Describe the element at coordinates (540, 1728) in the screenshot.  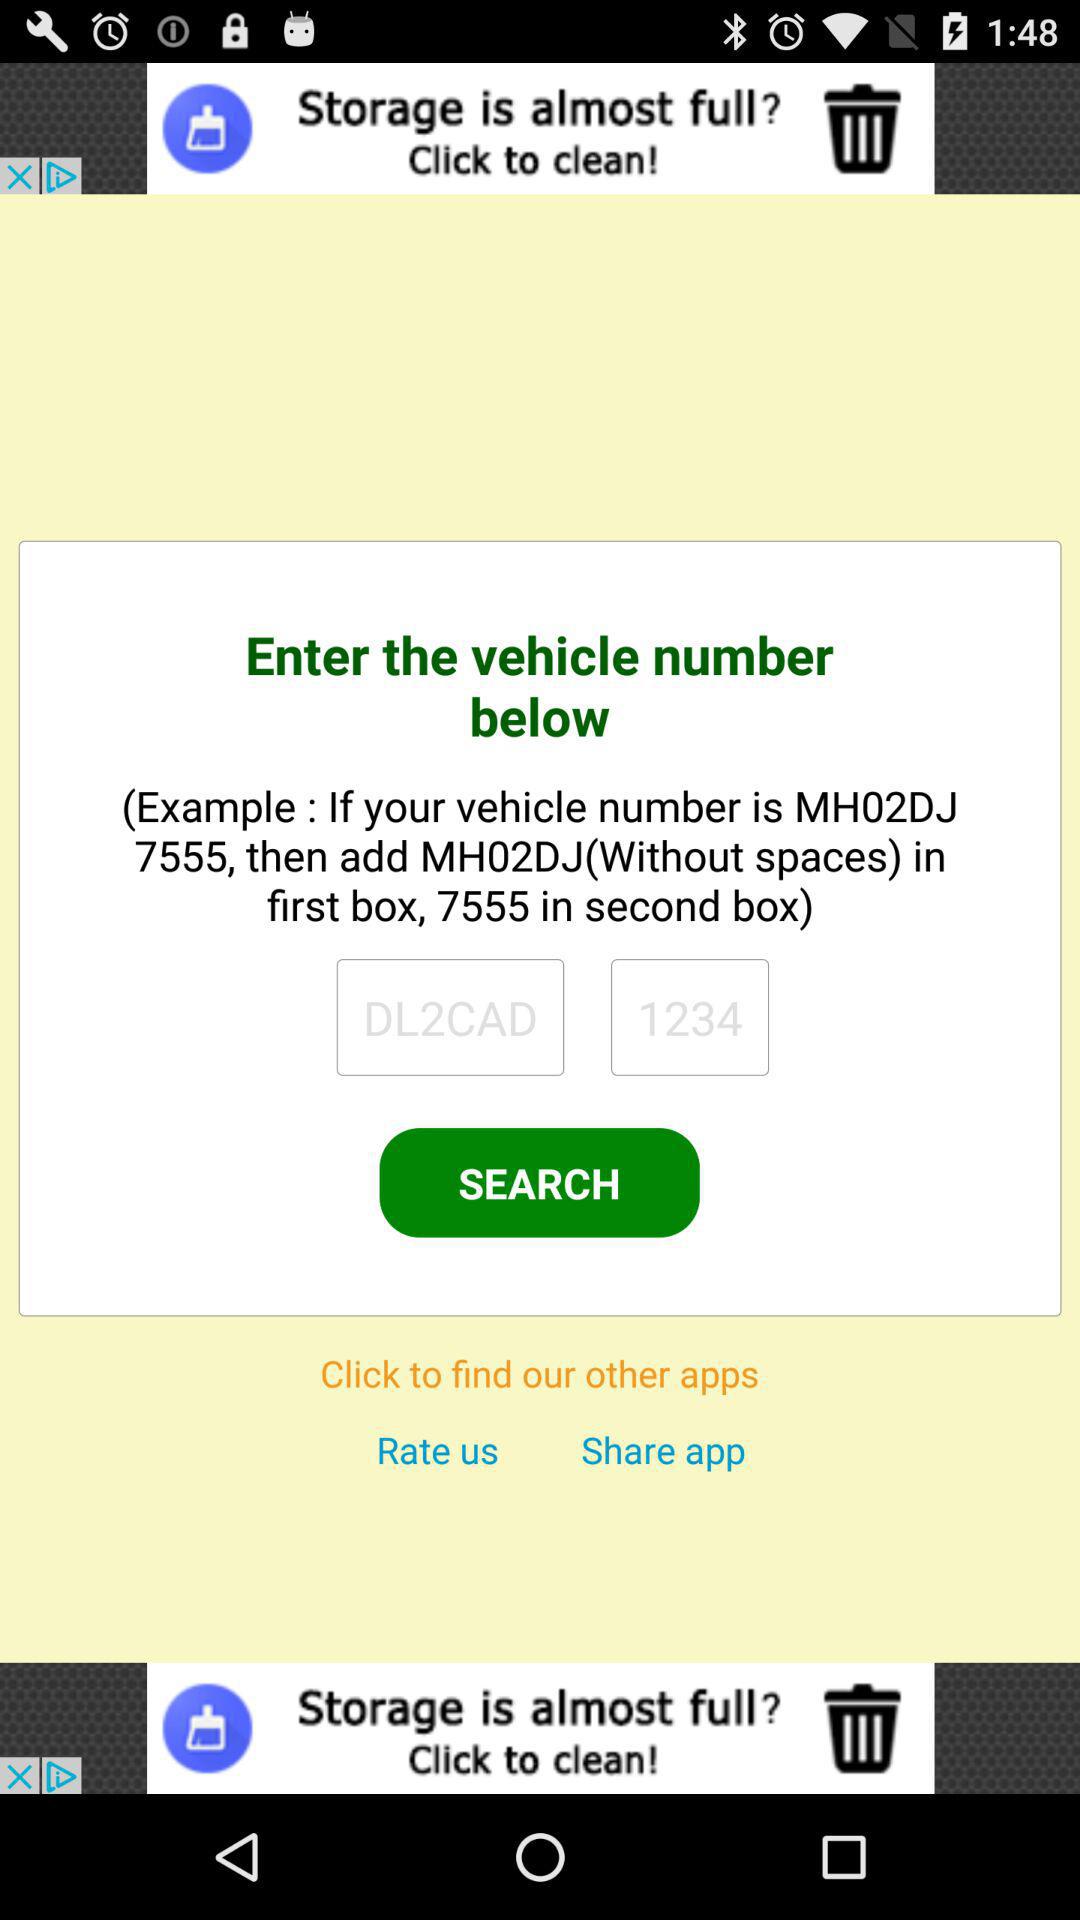
I see `open the advertisements` at that location.